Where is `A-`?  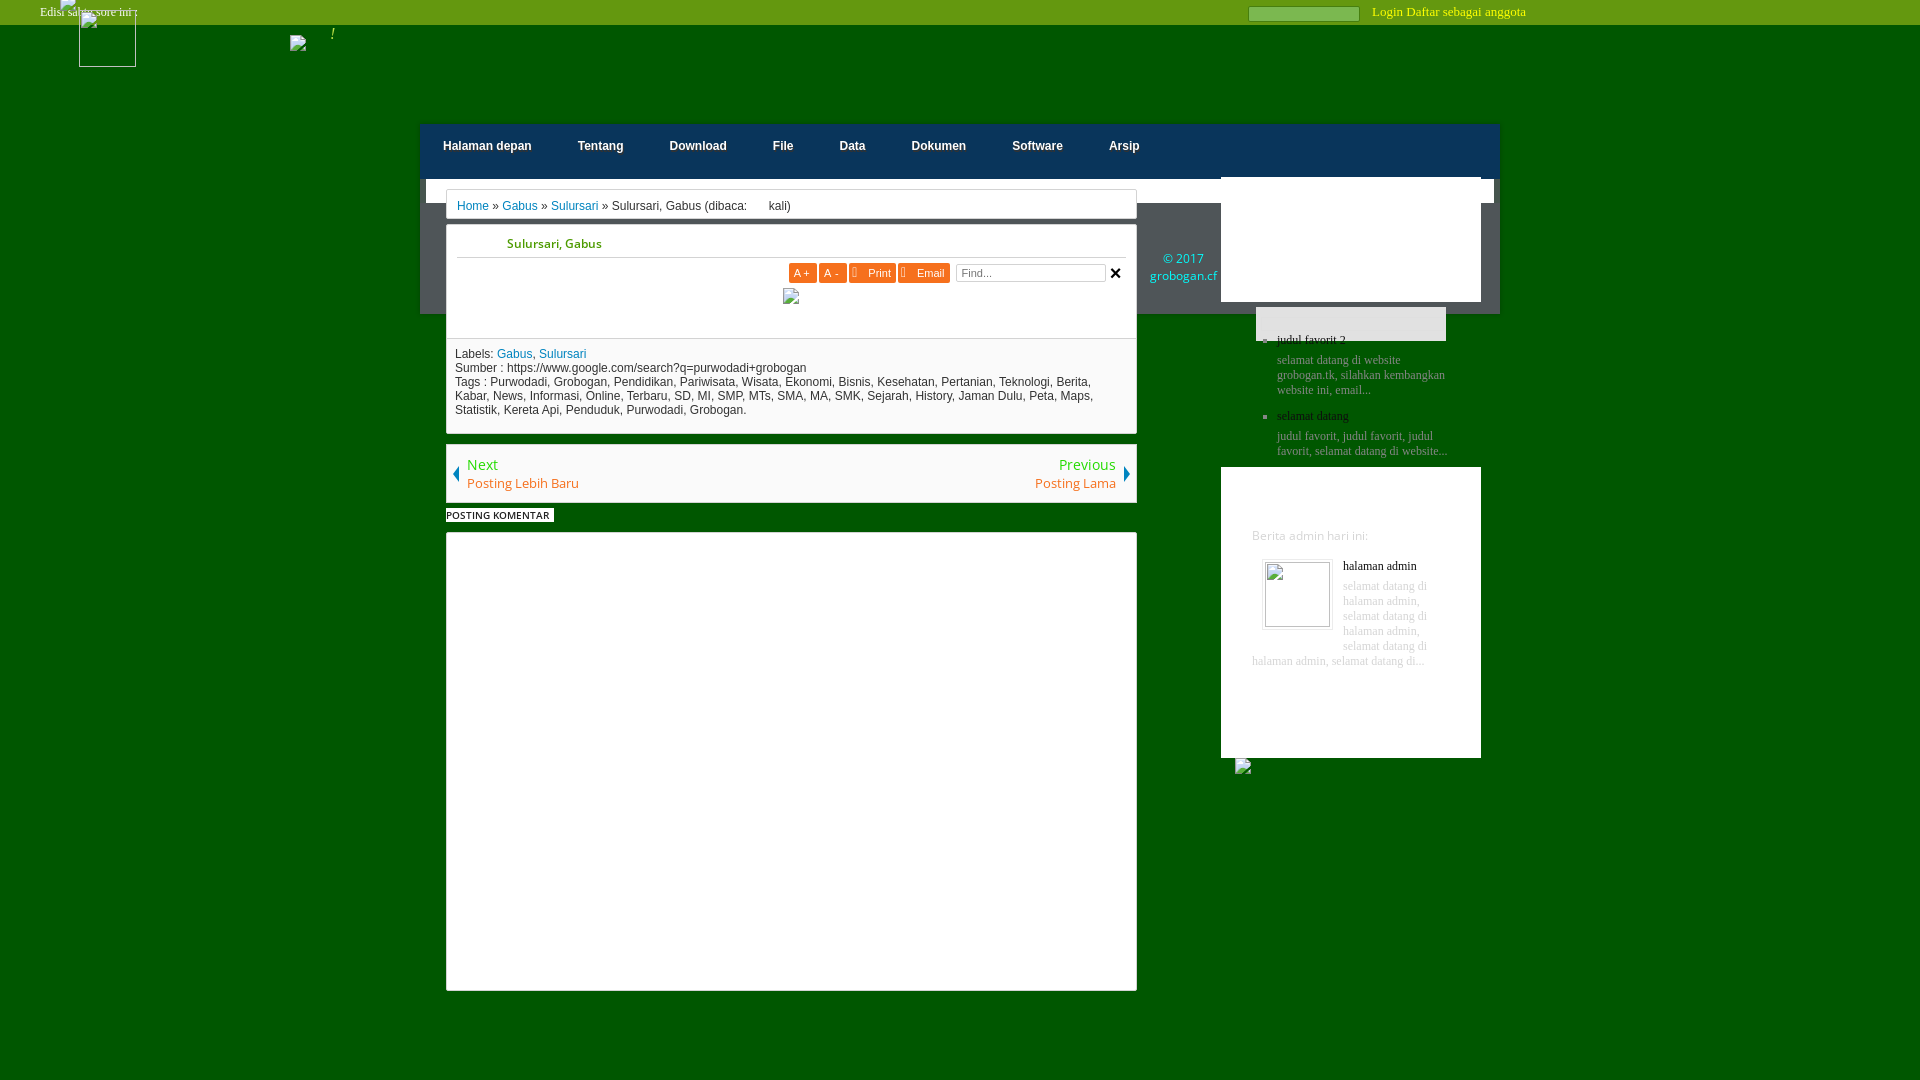
A- is located at coordinates (833, 273).